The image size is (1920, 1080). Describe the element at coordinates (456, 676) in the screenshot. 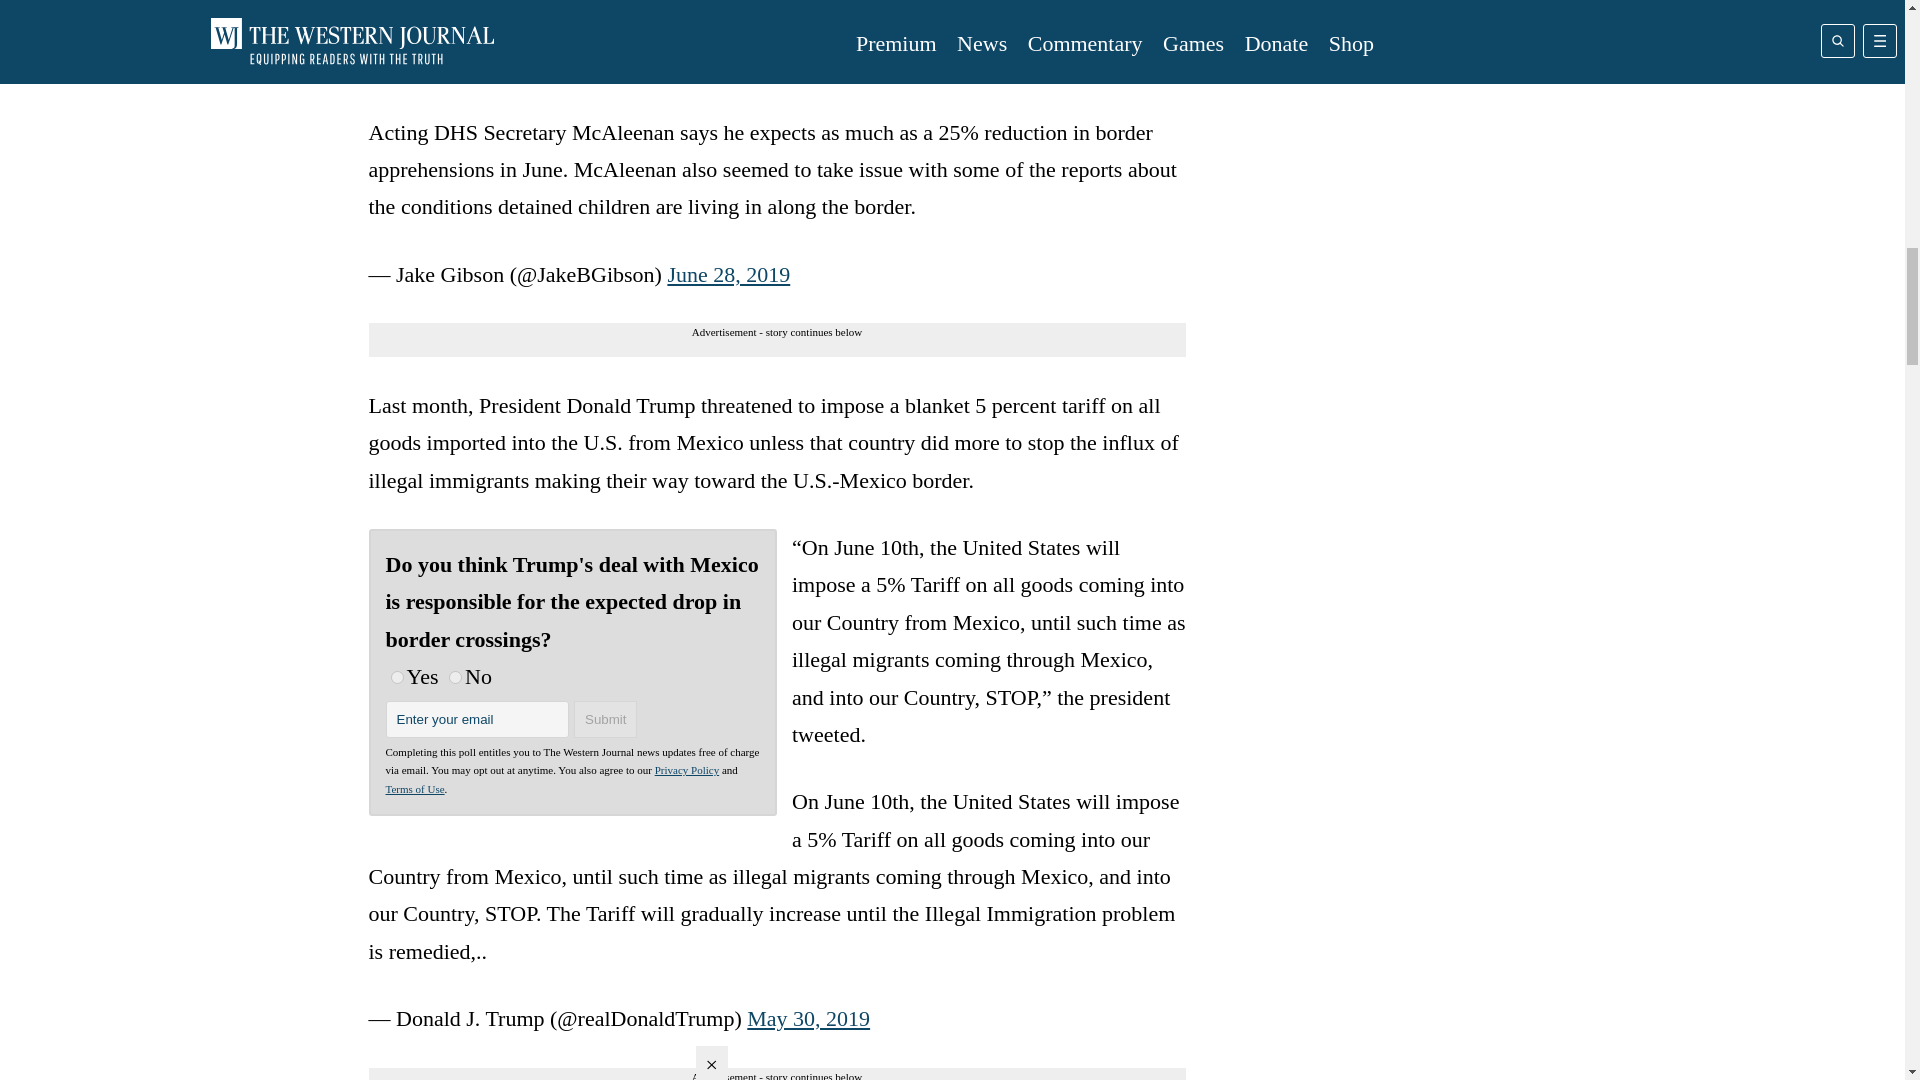

I see `no` at that location.